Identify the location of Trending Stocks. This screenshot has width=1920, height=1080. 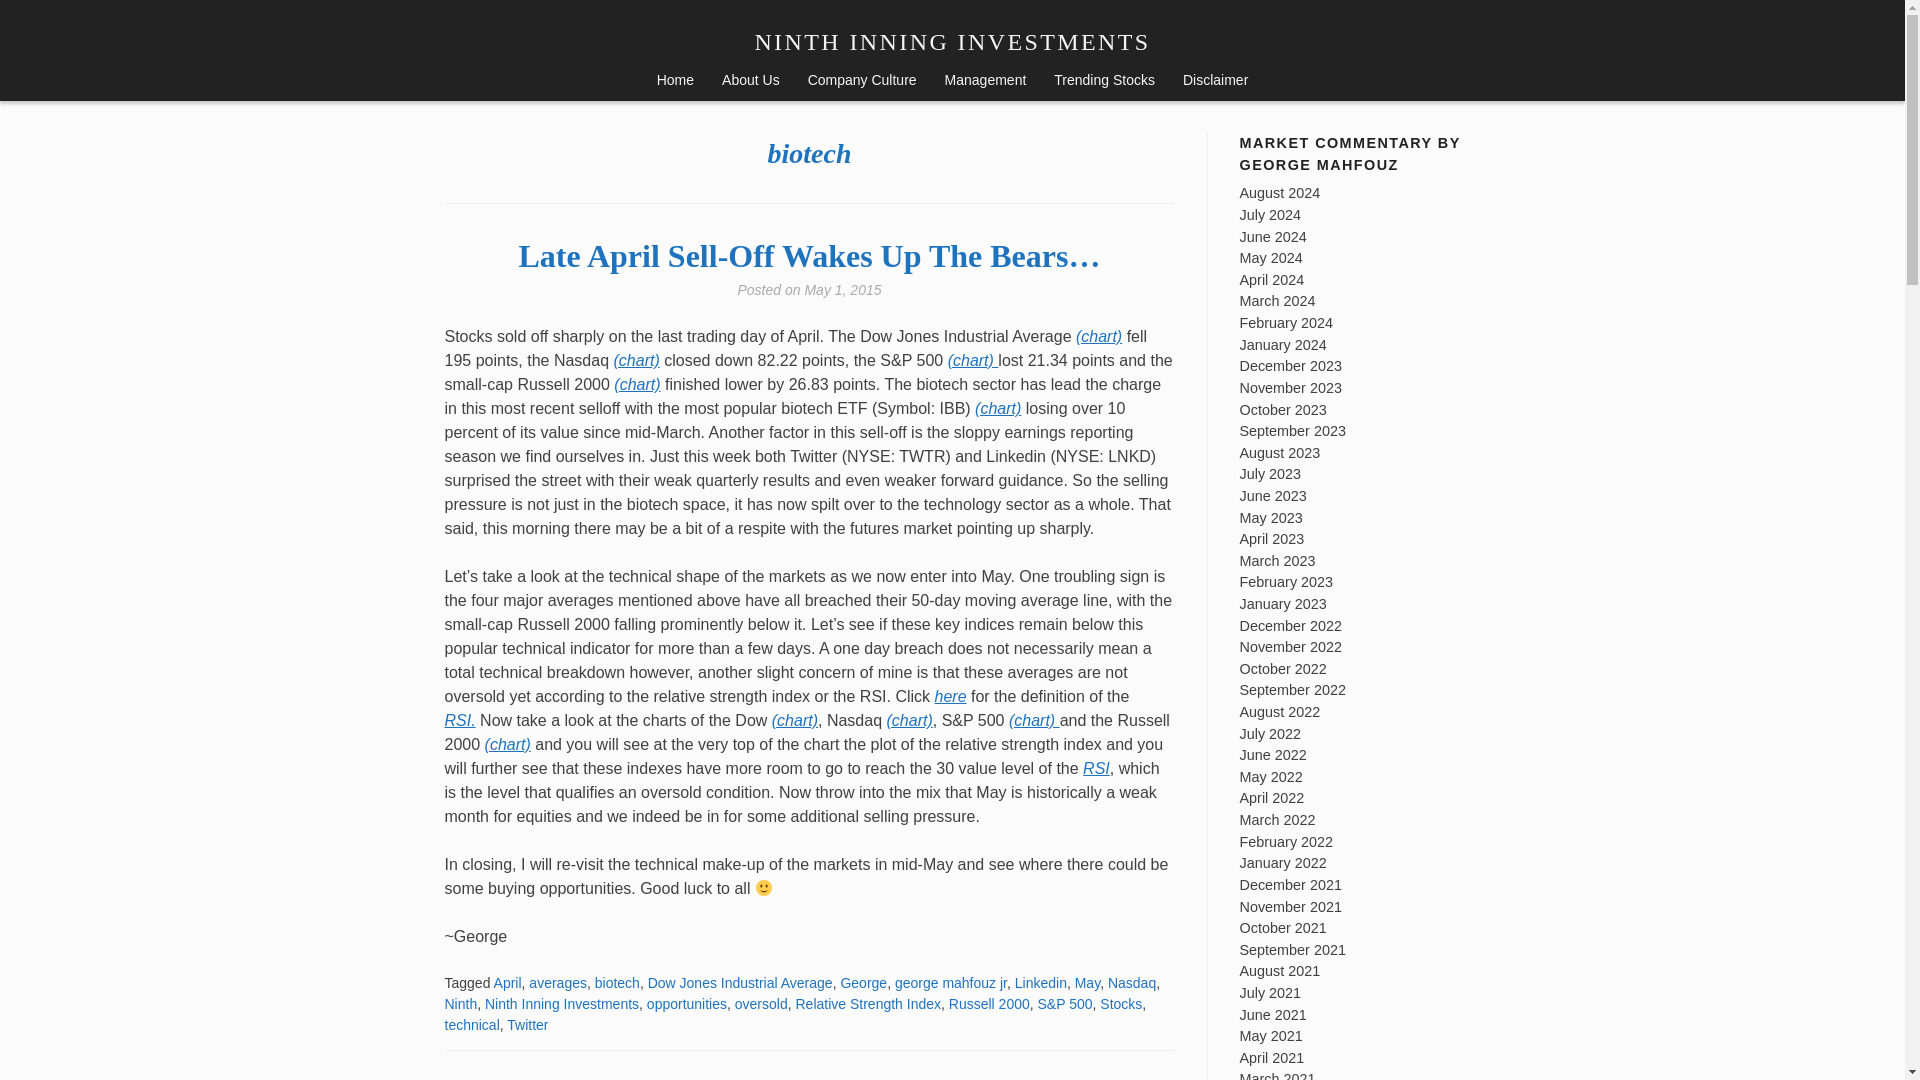
(1104, 82).